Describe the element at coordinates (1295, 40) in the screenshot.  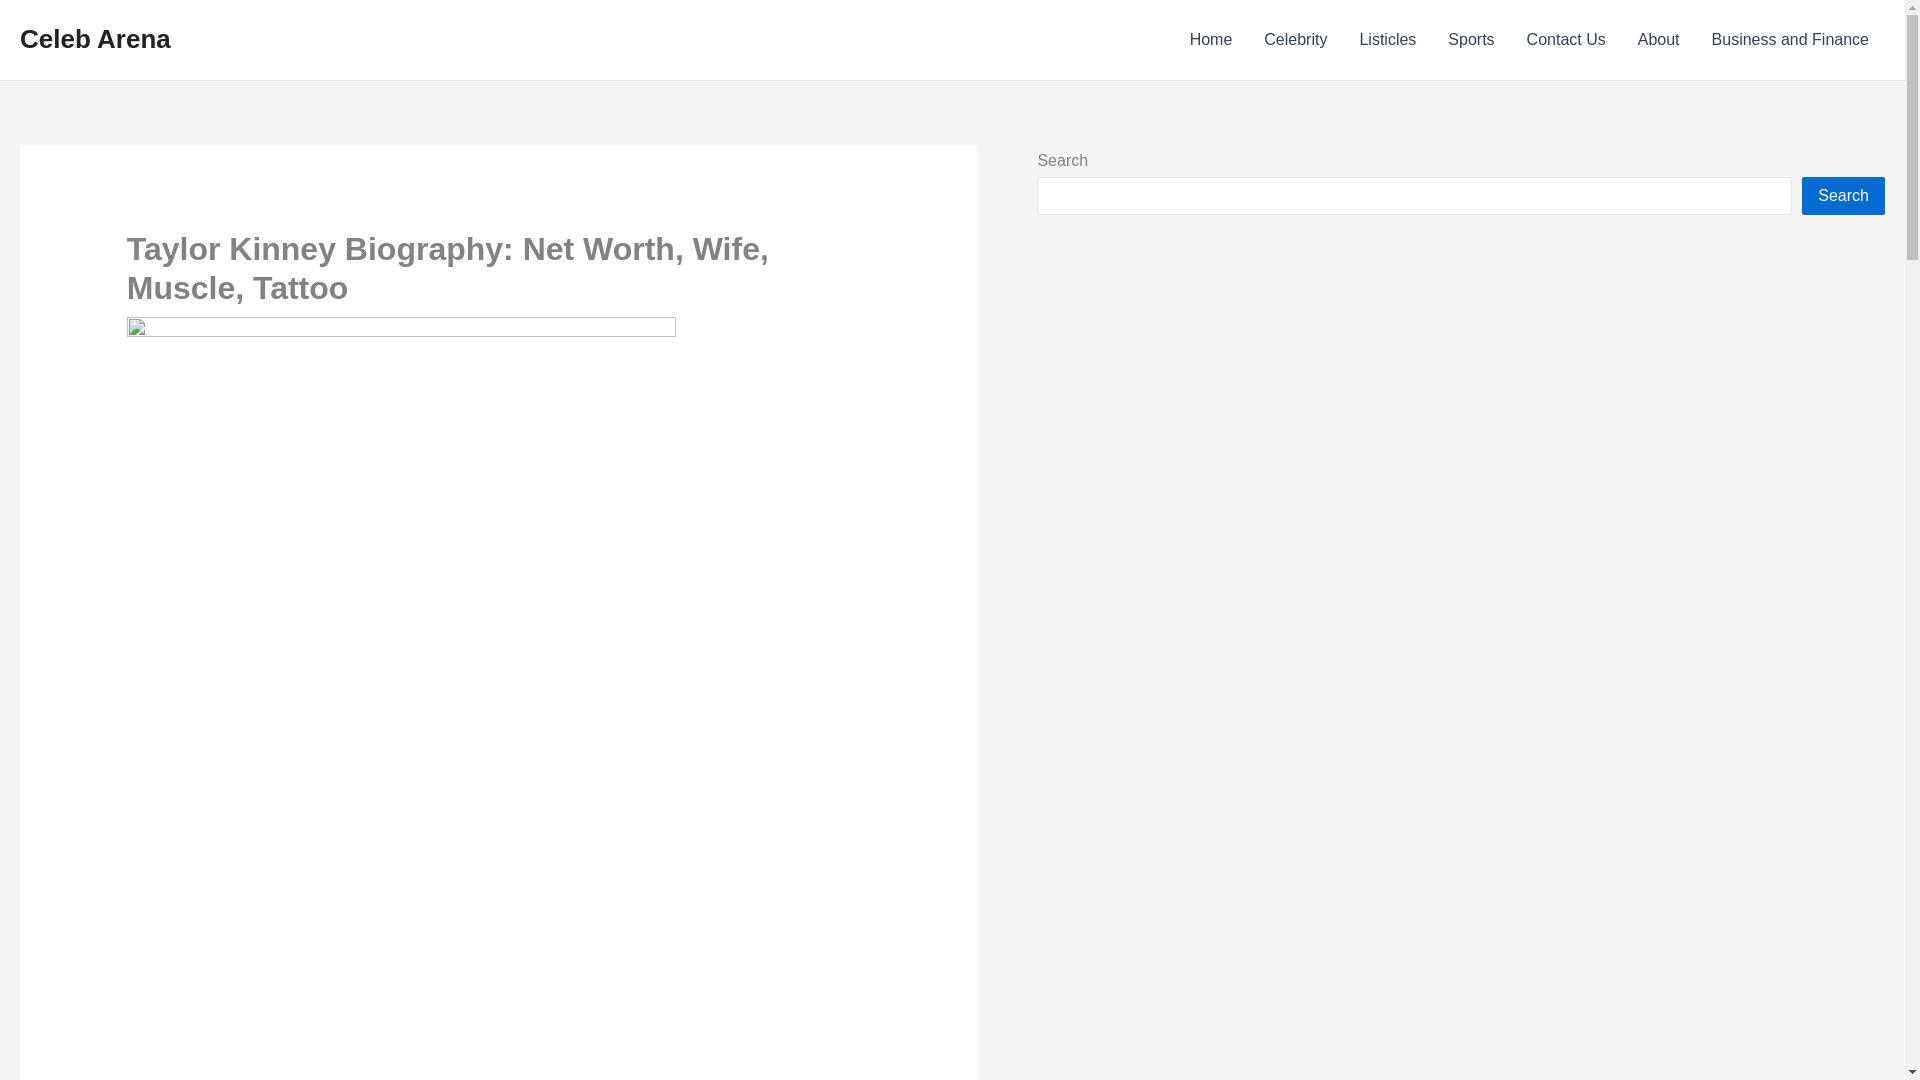
I see `Celebrity` at that location.